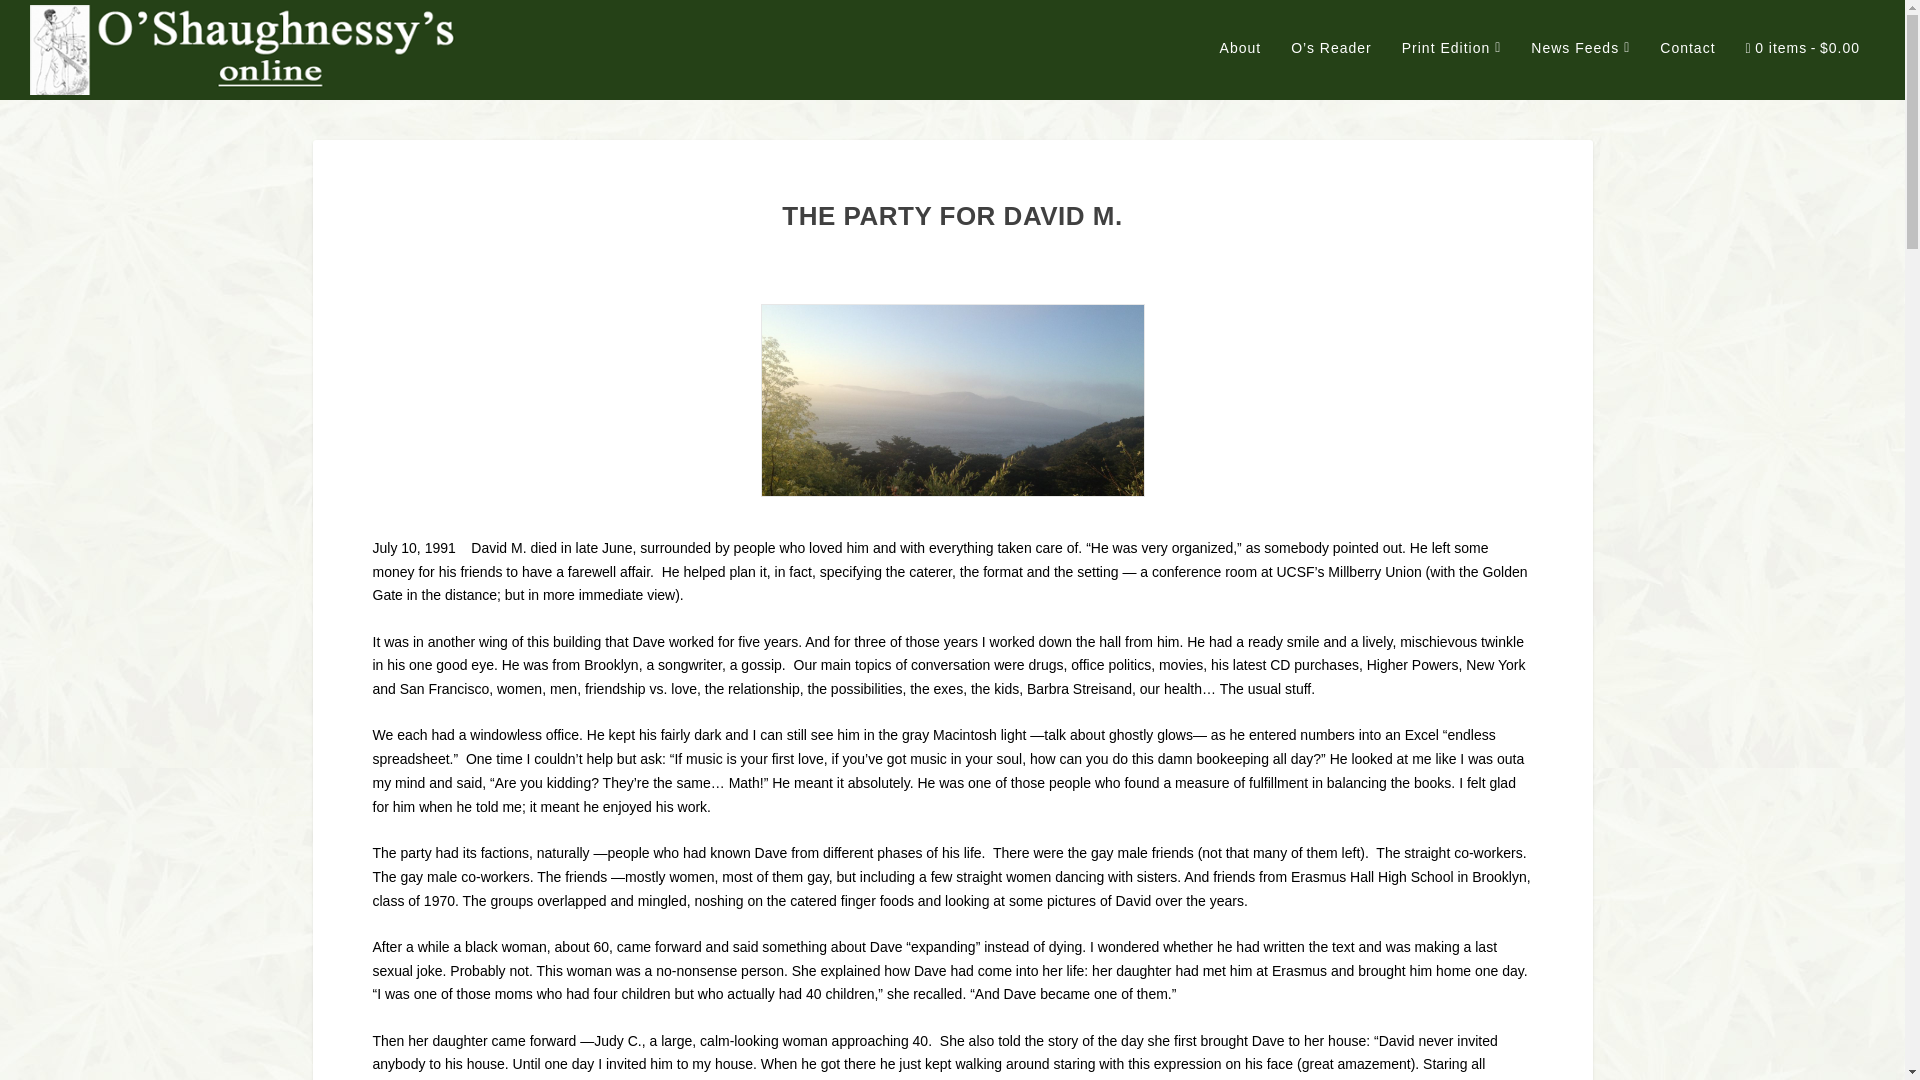  I want to click on Start shopping, so click(1802, 70).